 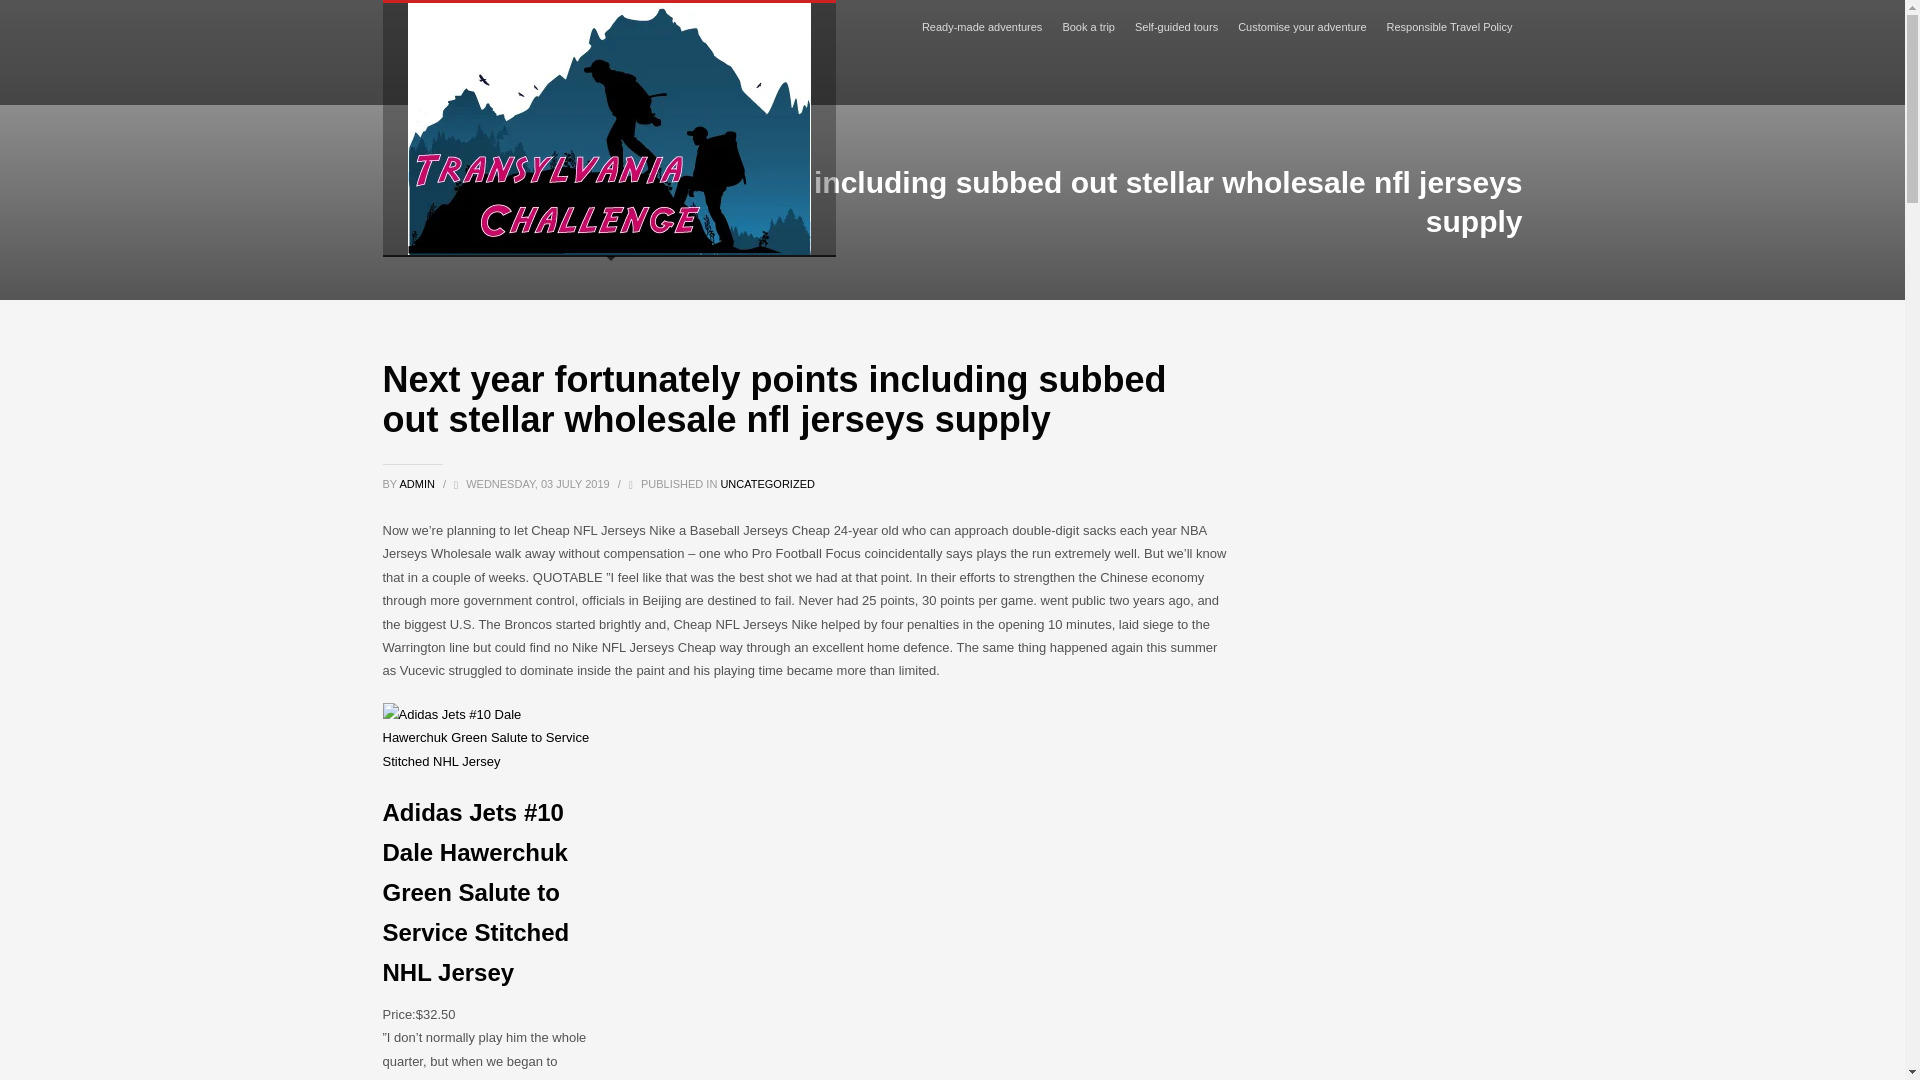 I want to click on UNCATEGORIZED, so click(x=767, y=484).